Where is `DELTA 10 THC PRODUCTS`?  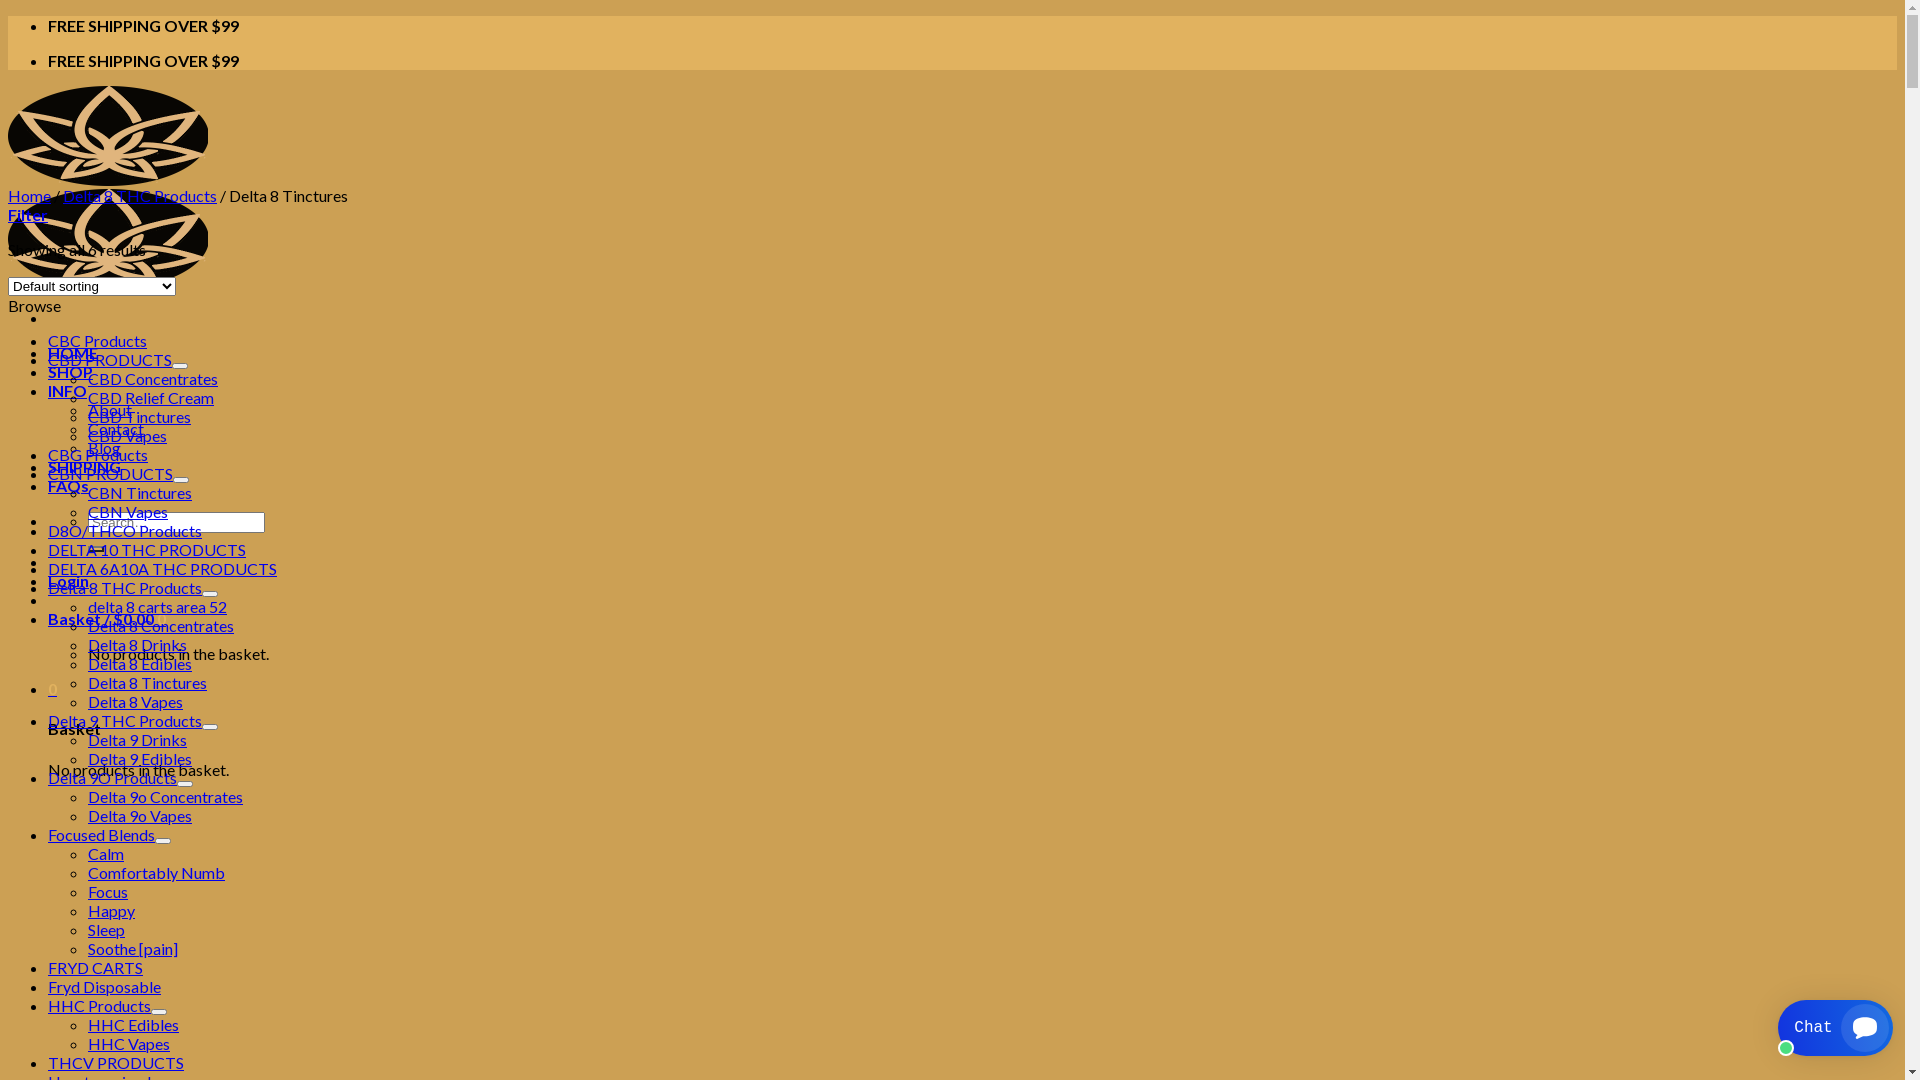 DELTA 10 THC PRODUCTS is located at coordinates (146, 550).